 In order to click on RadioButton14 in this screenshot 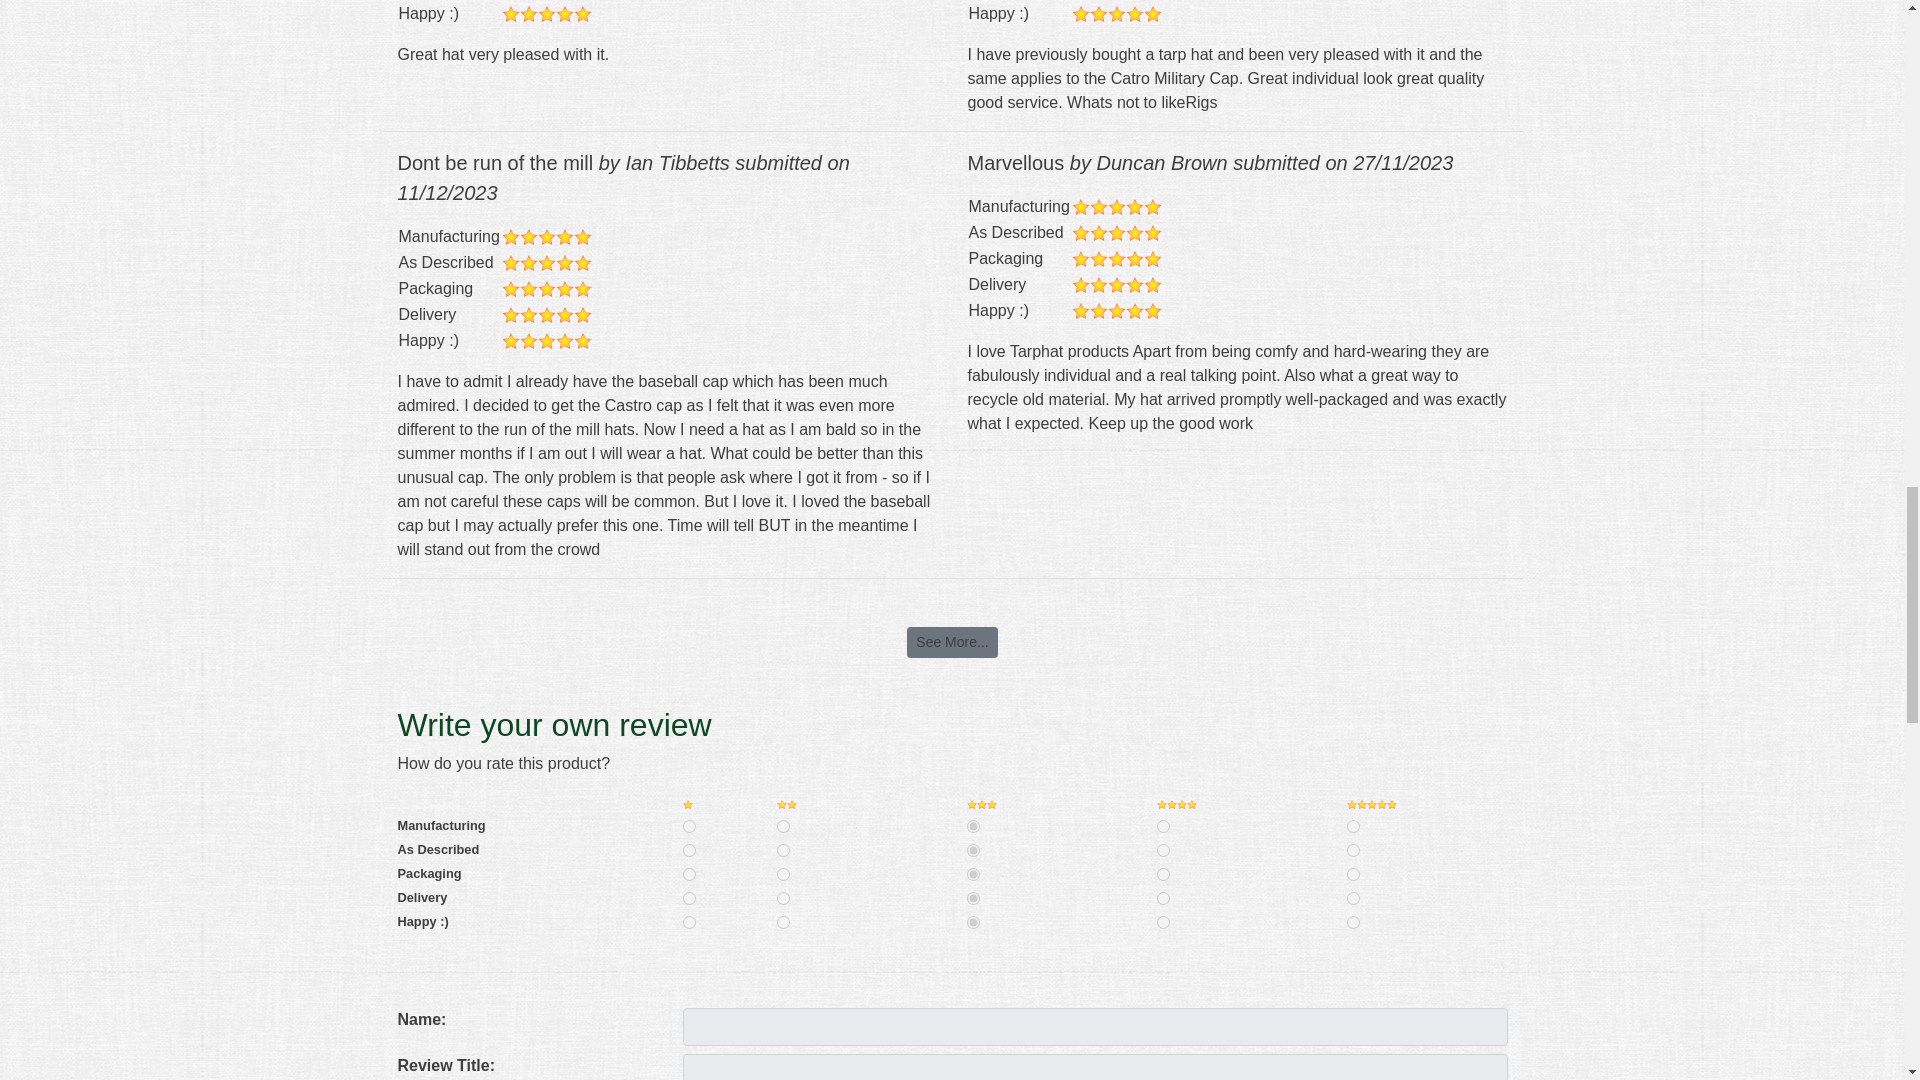, I will do `click(1163, 874)`.